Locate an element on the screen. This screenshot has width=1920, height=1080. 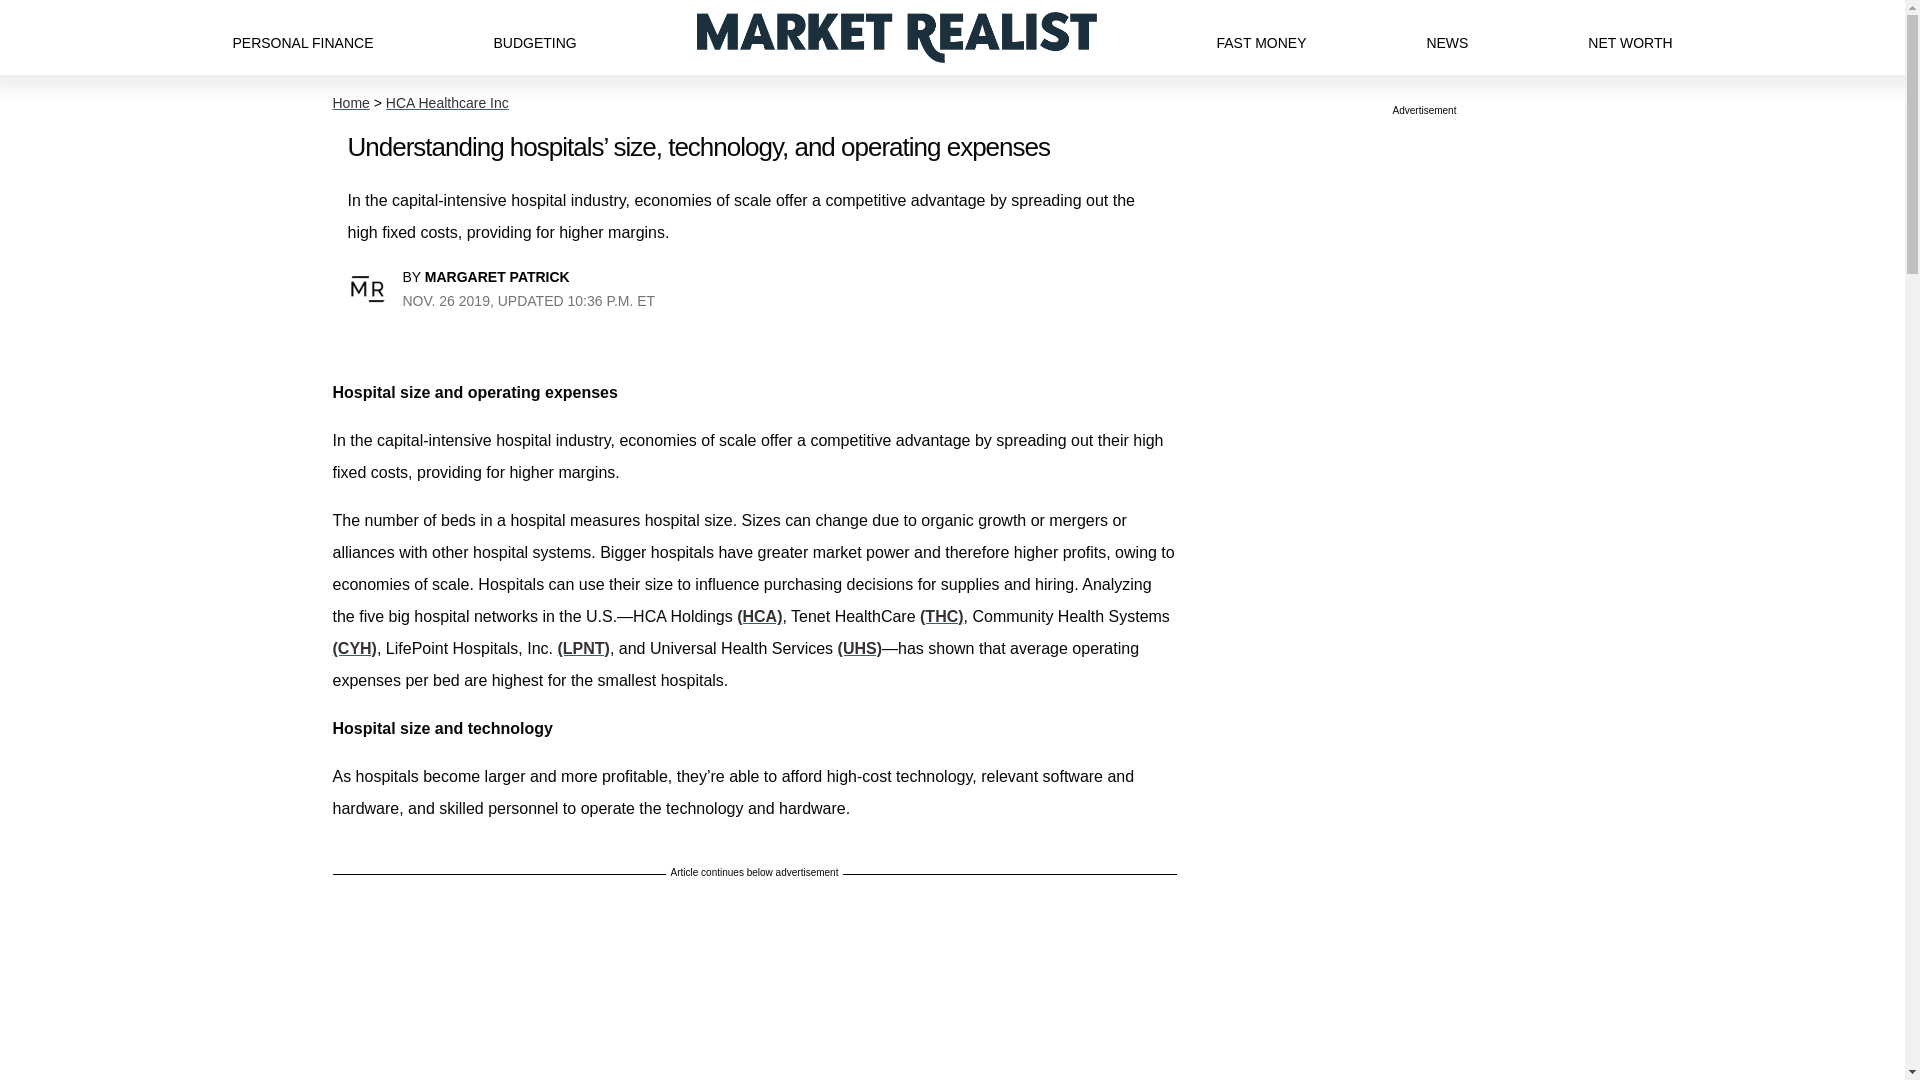
MARGARET PATRICK is located at coordinates (497, 276).